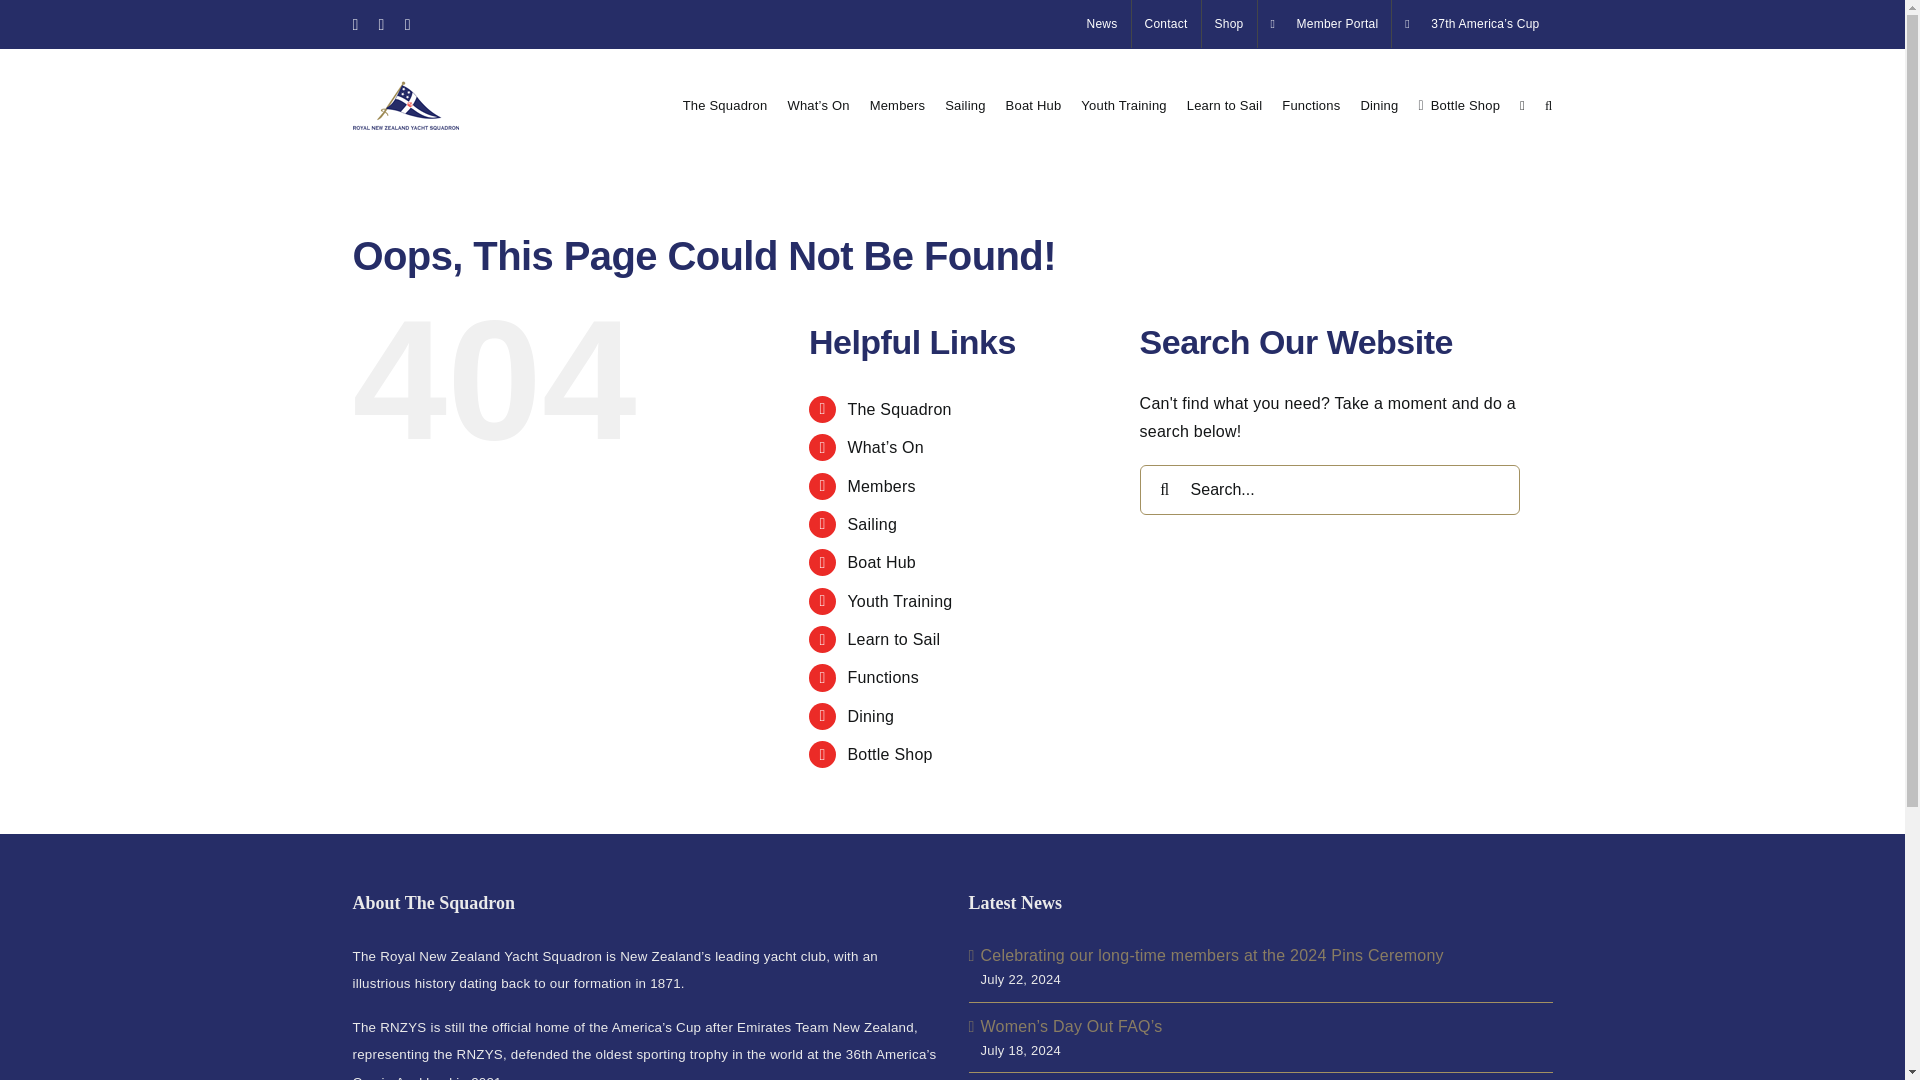 Image resolution: width=1920 pixels, height=1080 pixels. What do you see at coordinates (897, 104) in the screenshot?
I see `Members` at bounding box center [897, 104].